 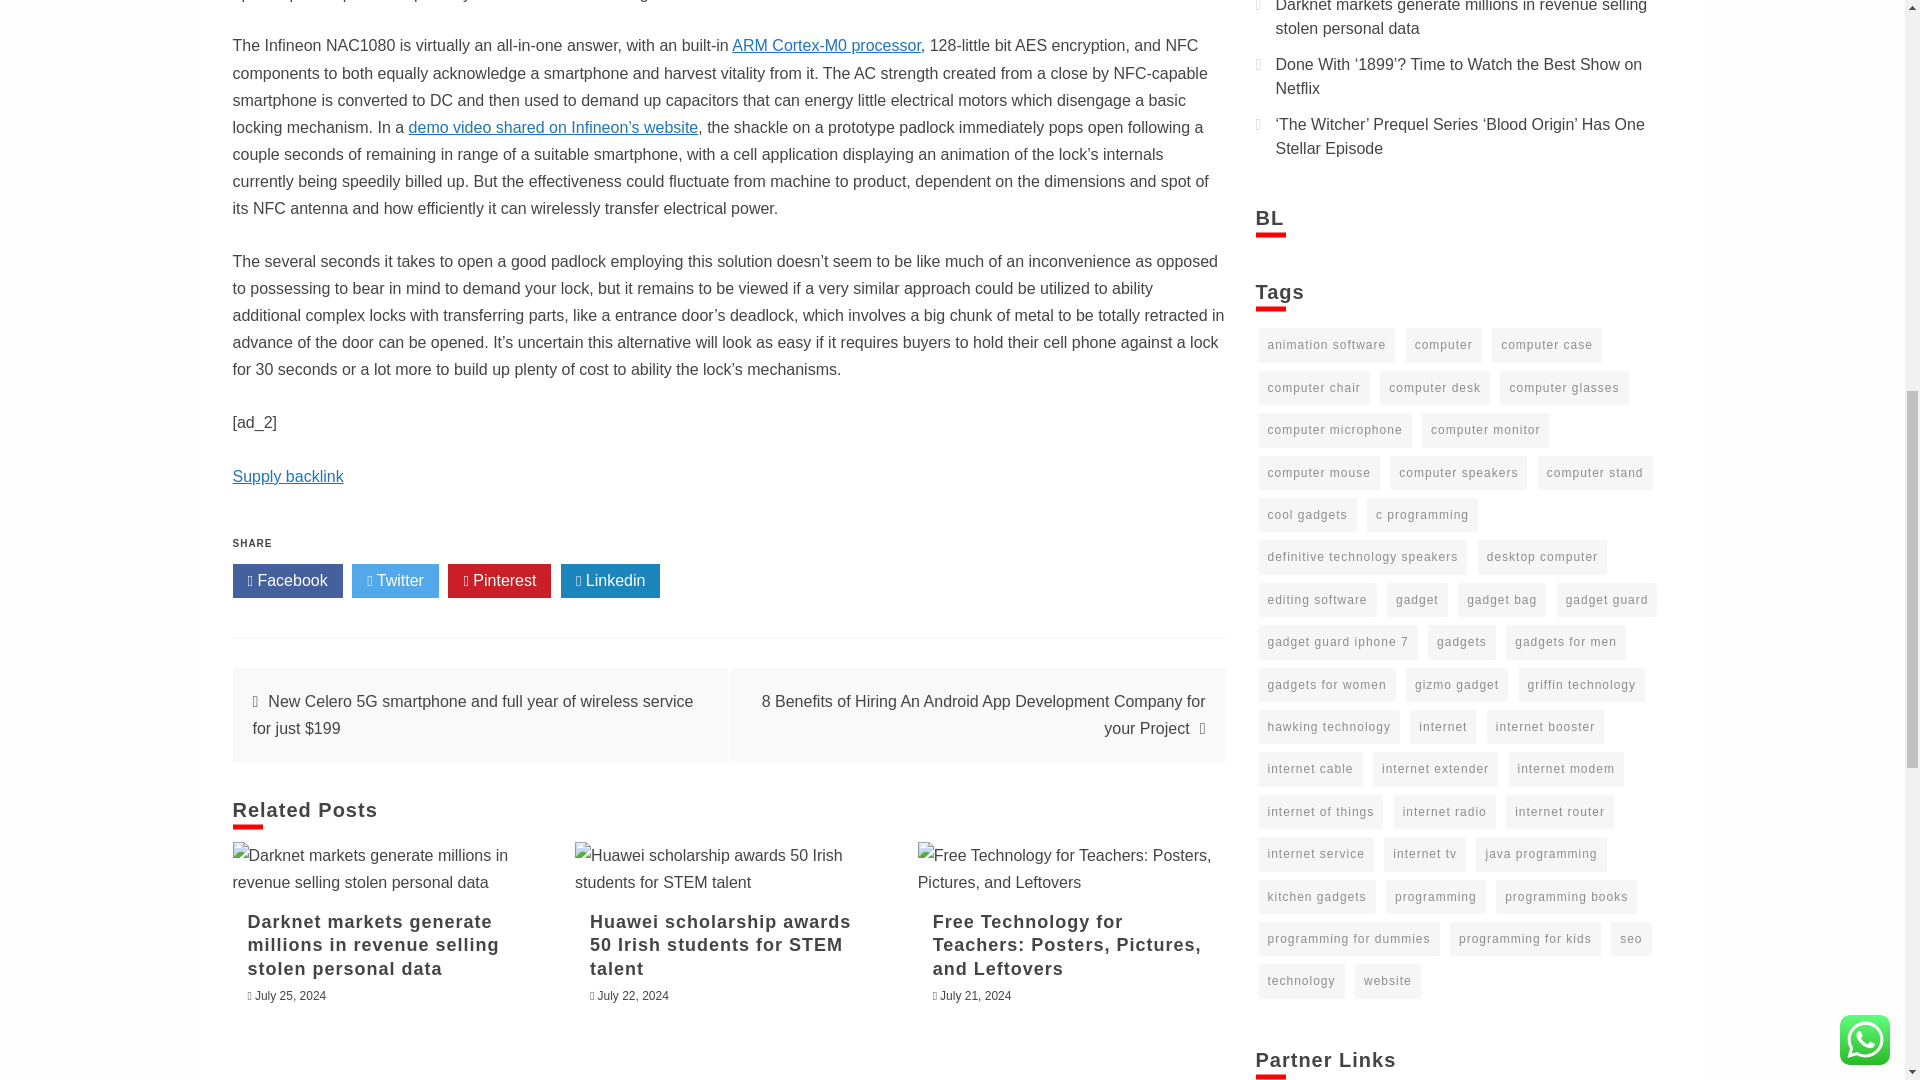 I want to click on Supply backlink, so click(x=288, y=476).